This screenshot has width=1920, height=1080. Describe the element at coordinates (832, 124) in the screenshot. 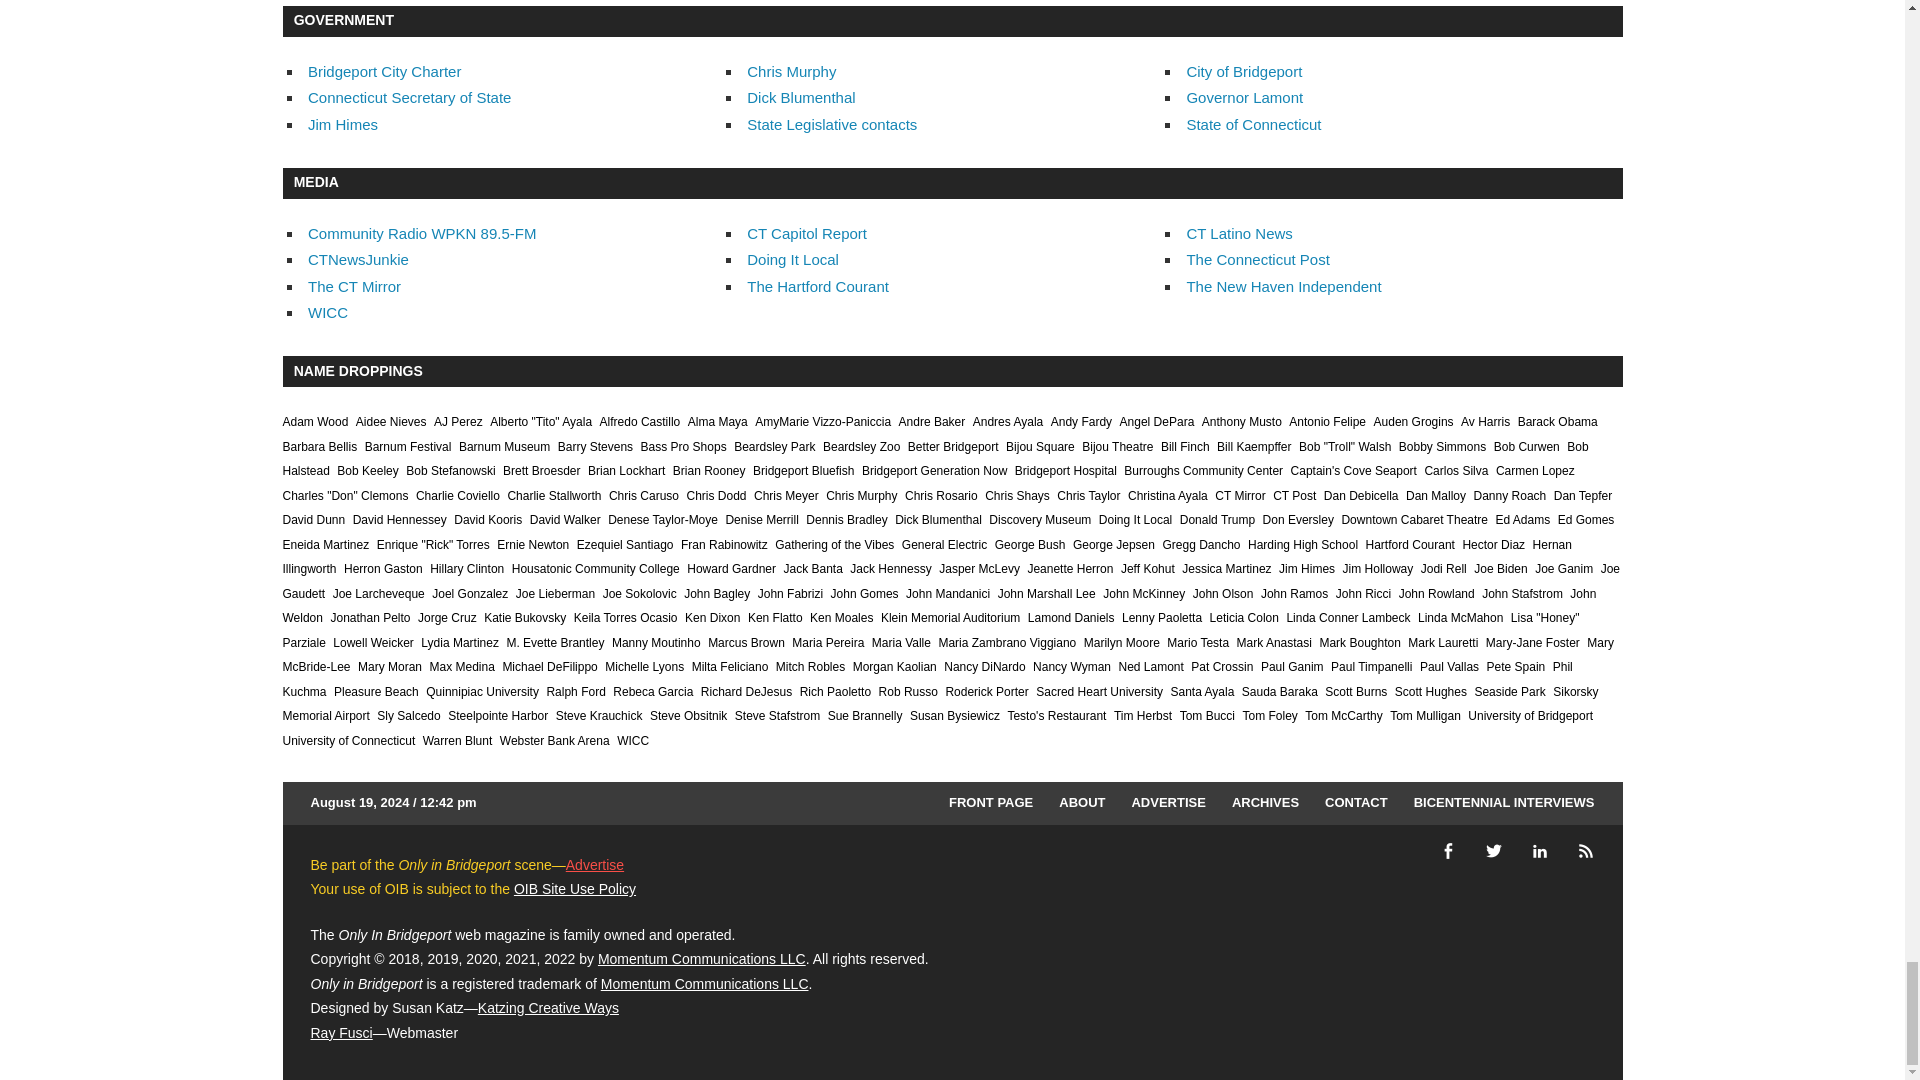

I see `Contact your State Legislators` at that location.